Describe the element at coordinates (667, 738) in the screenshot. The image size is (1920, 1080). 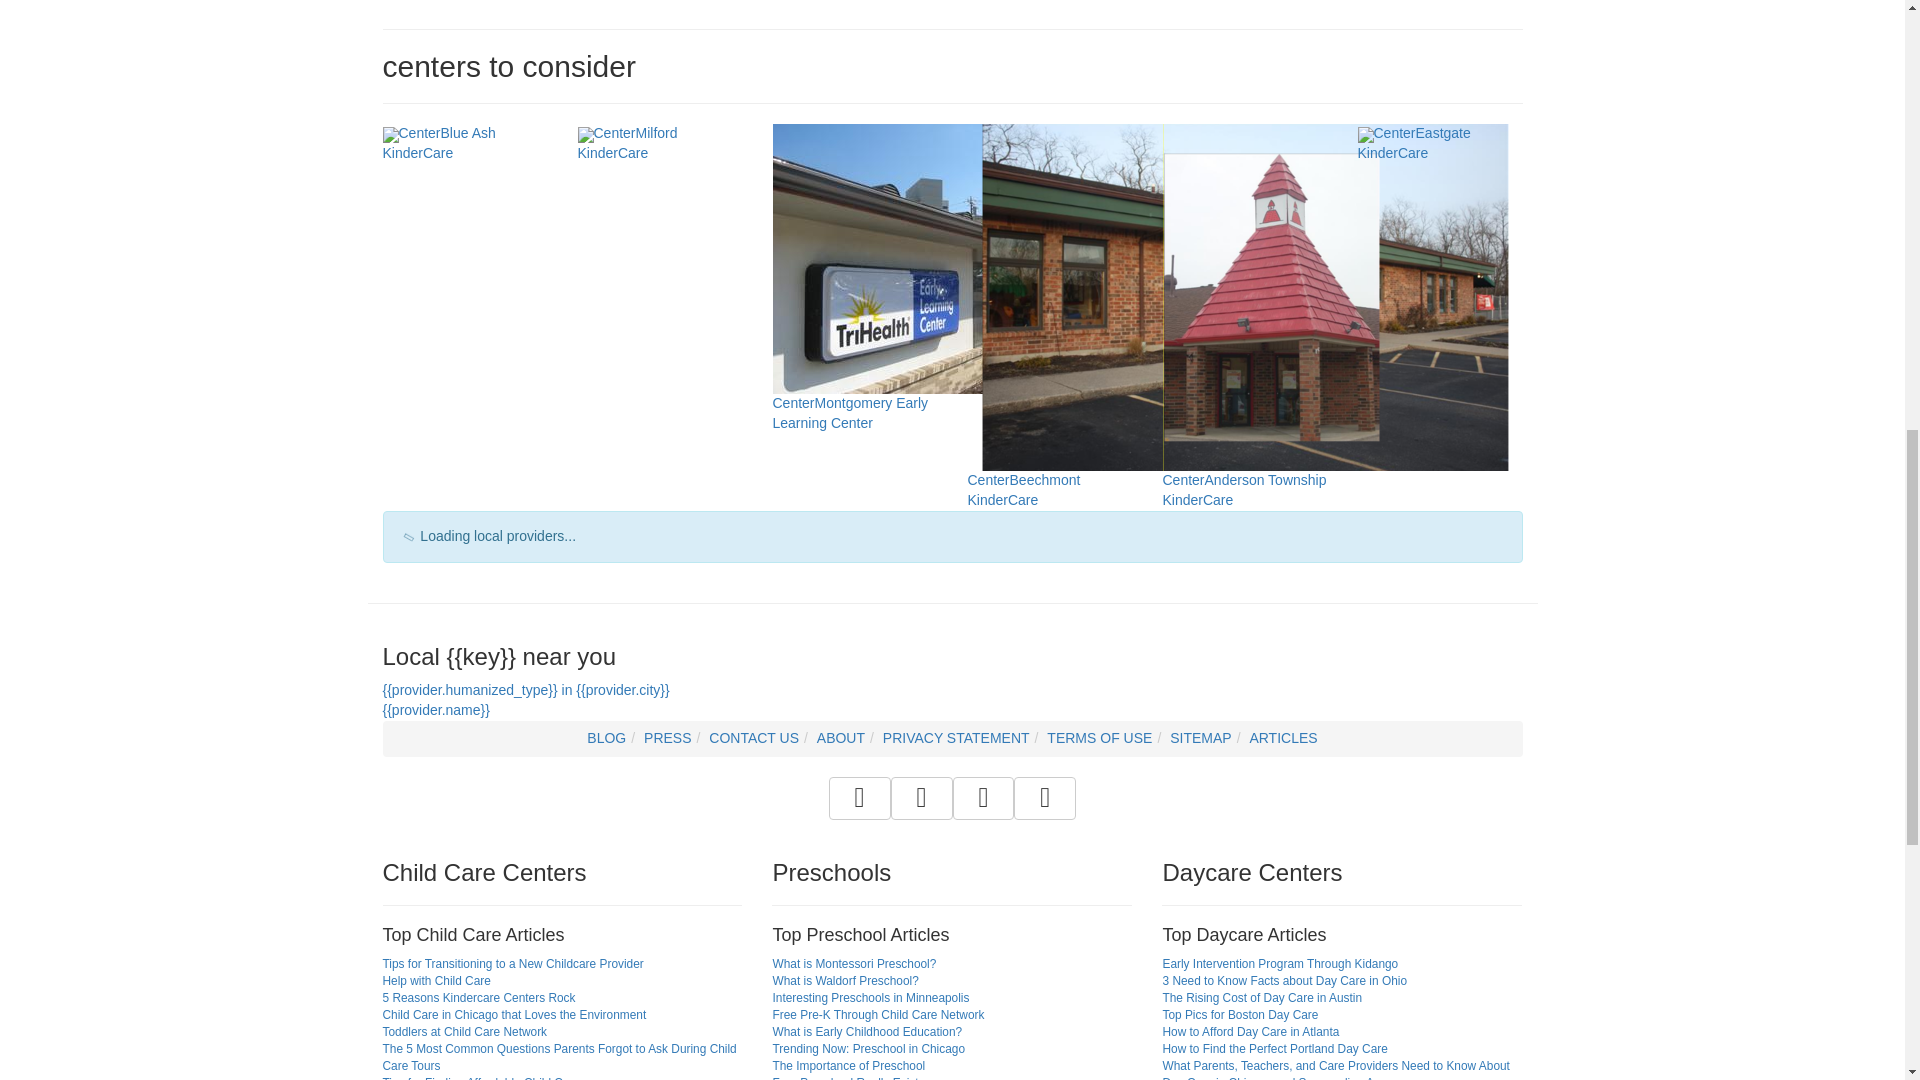
I see `PRESS` at that location.